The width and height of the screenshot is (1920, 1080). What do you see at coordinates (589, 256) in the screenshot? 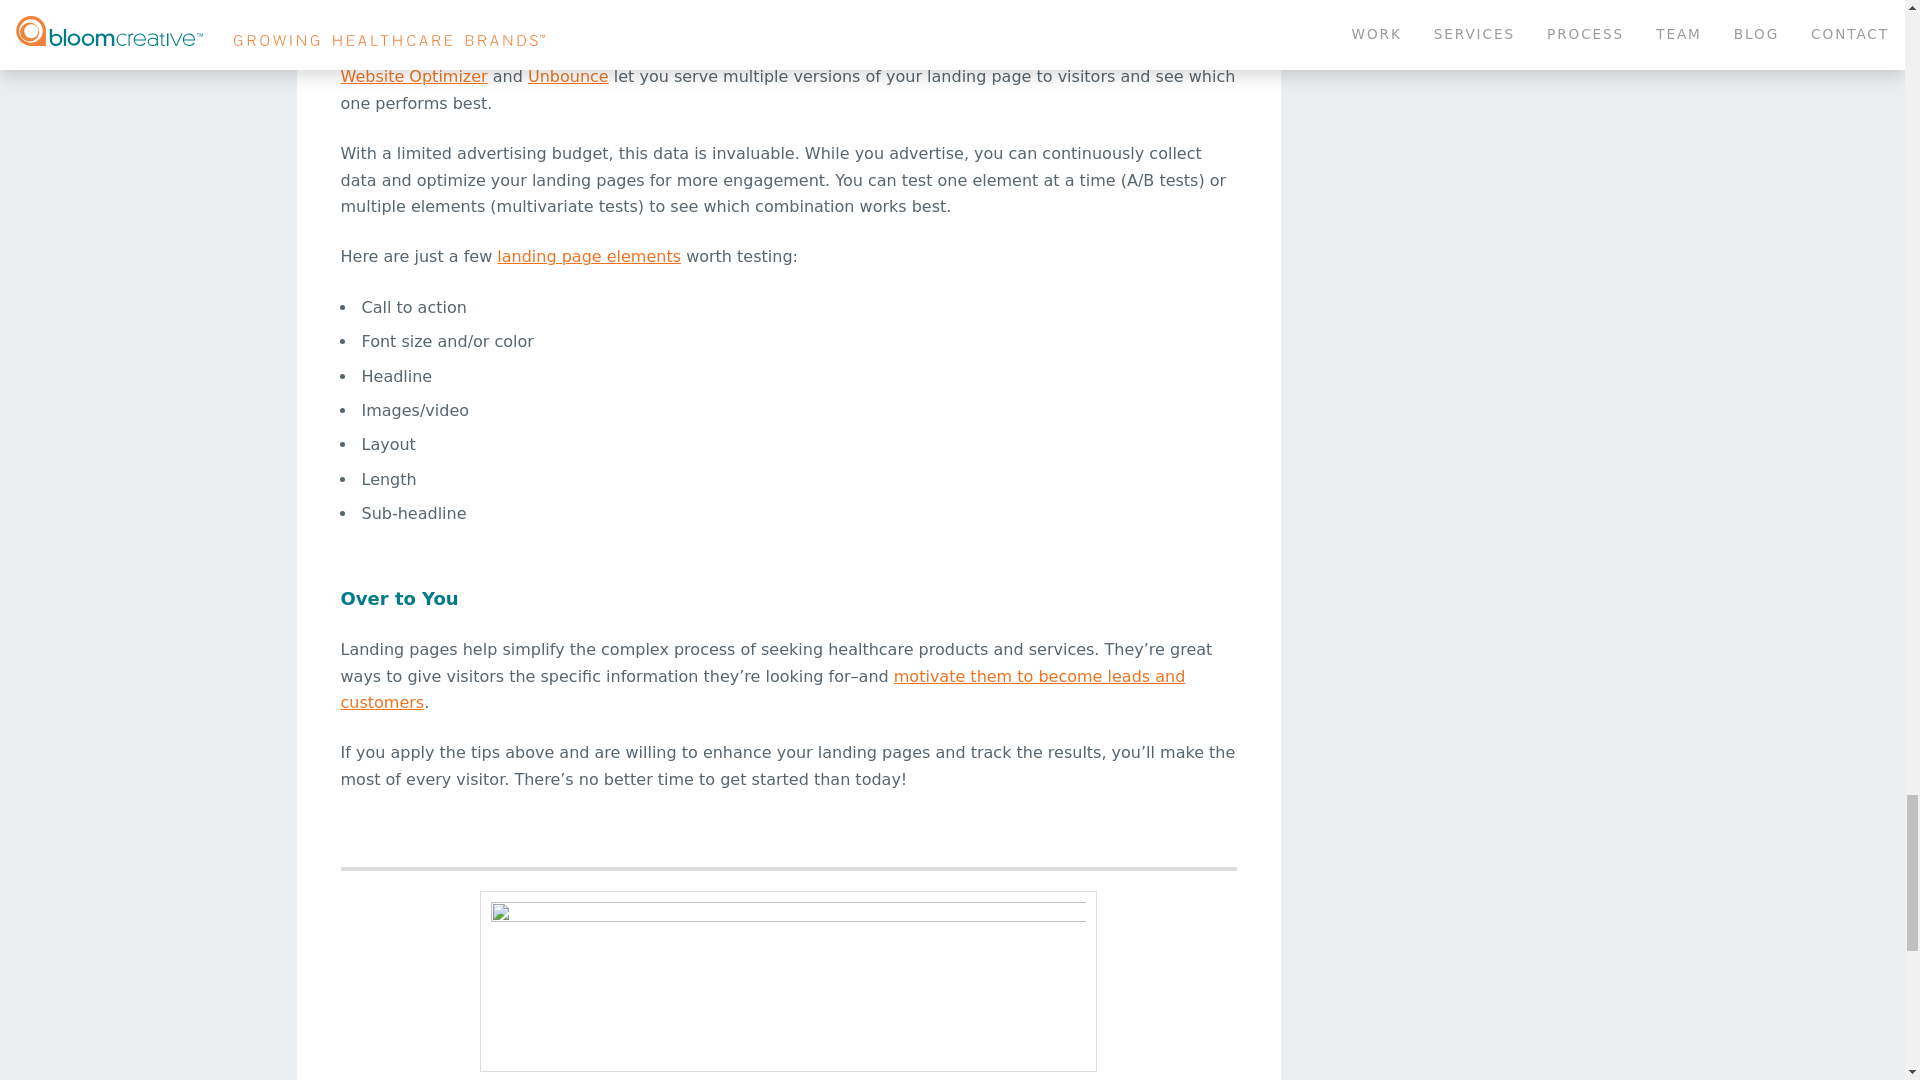
I see `landing page elements` at bounding box center [589, 256].